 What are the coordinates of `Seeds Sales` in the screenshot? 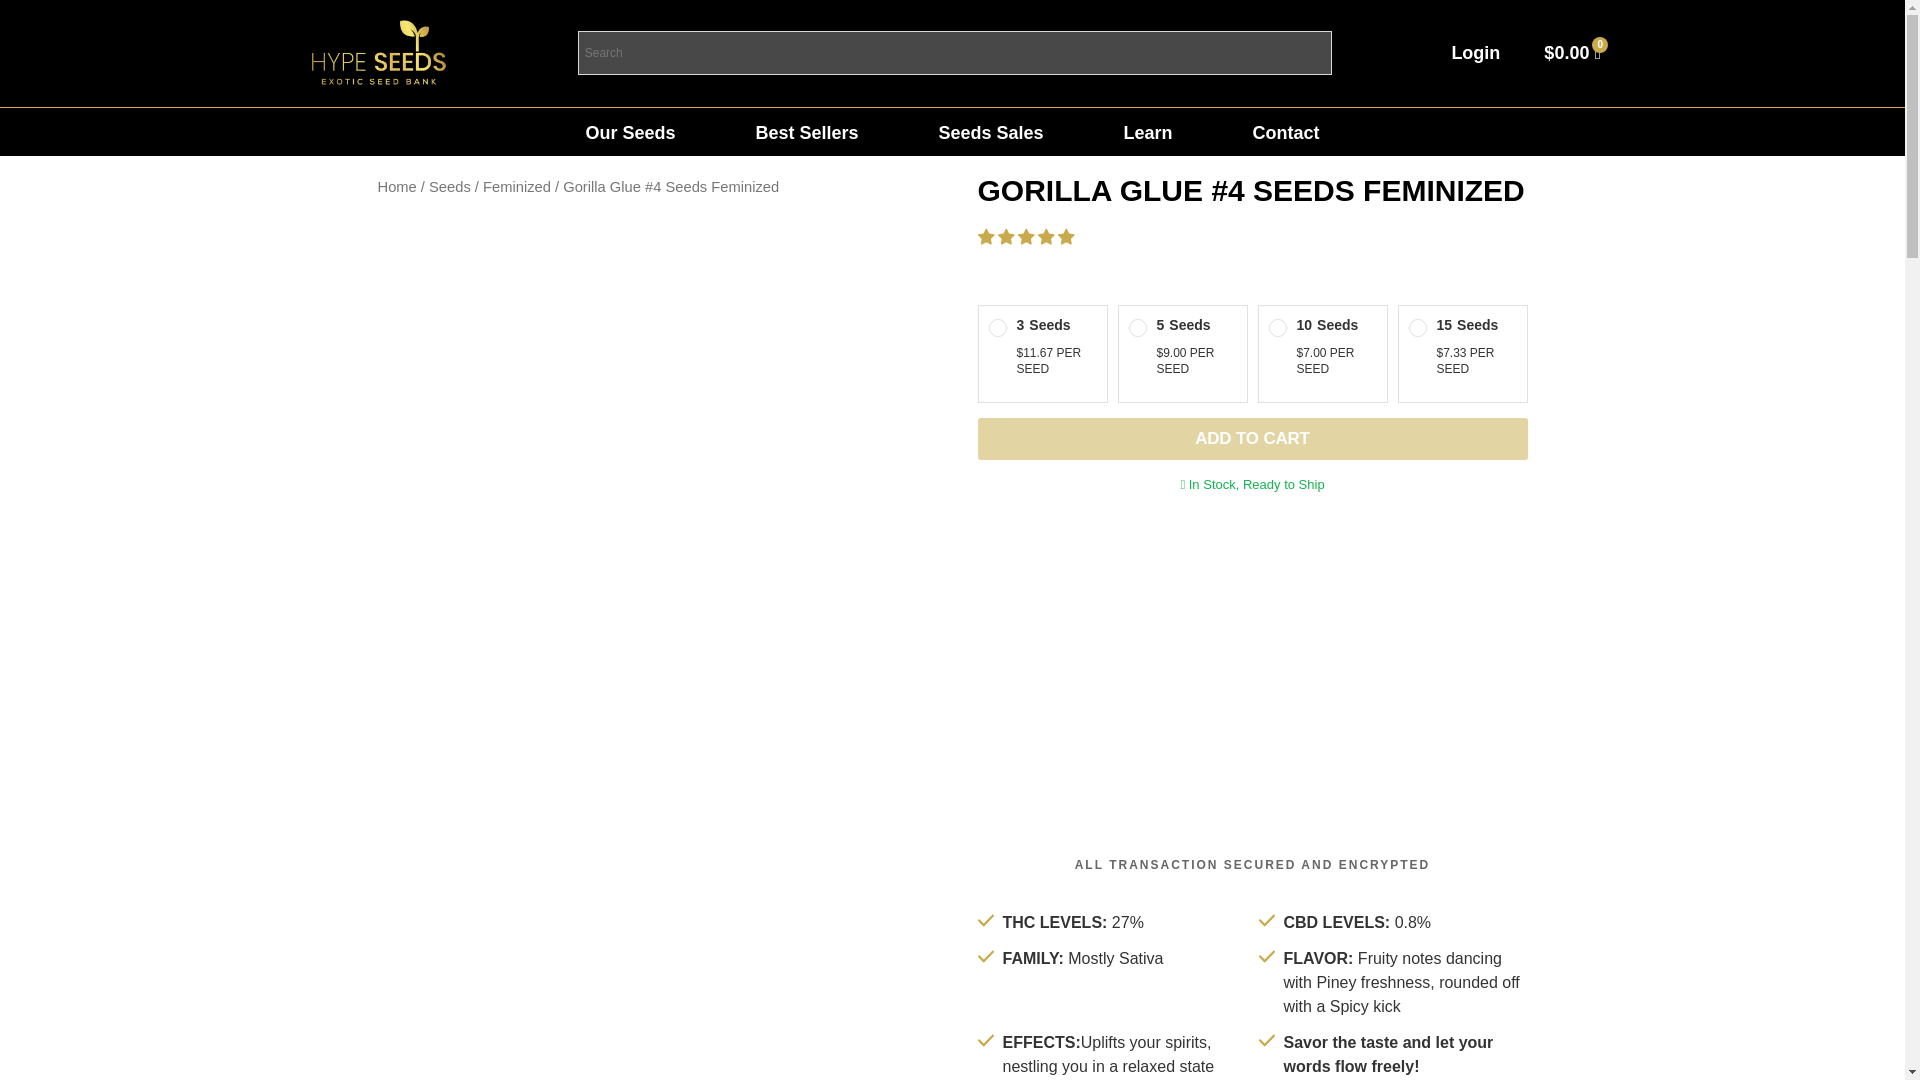 It's located at (990, 132).